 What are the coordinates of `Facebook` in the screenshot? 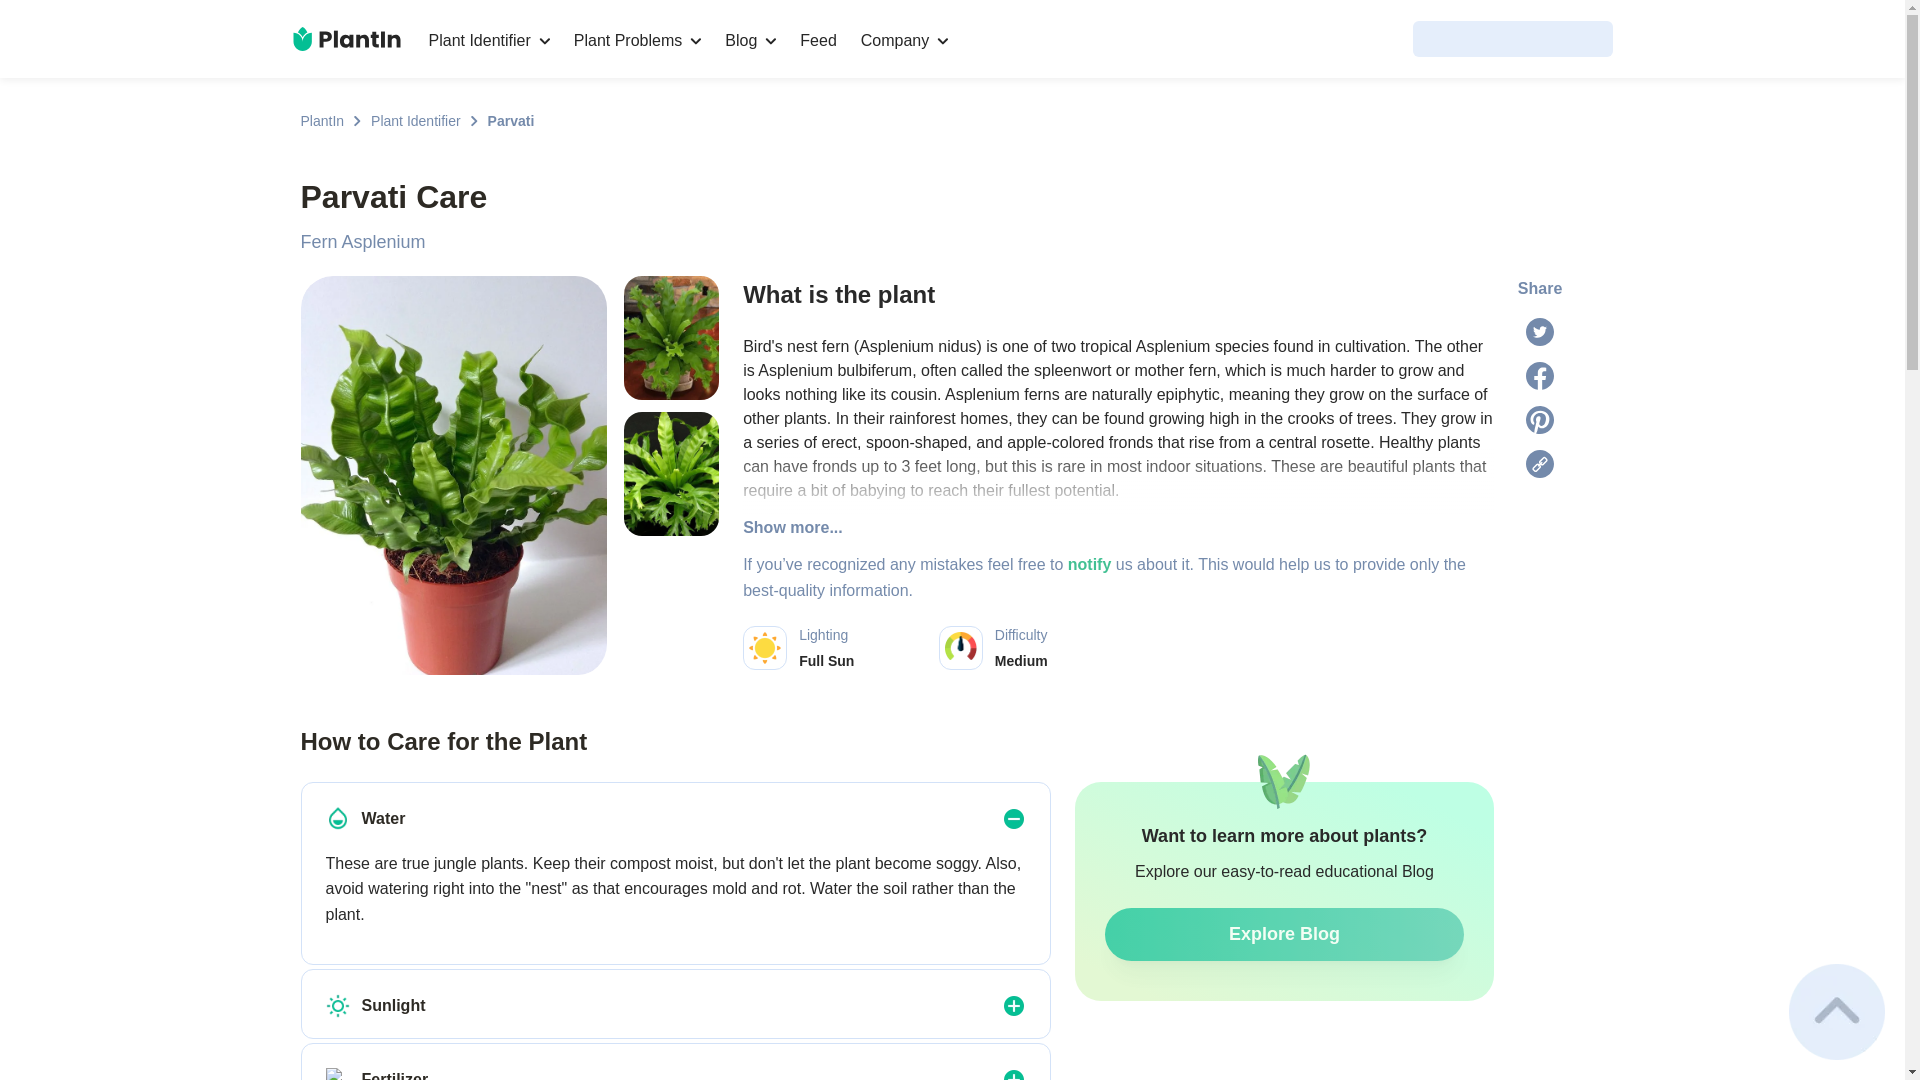 It's located at (1118, 638).